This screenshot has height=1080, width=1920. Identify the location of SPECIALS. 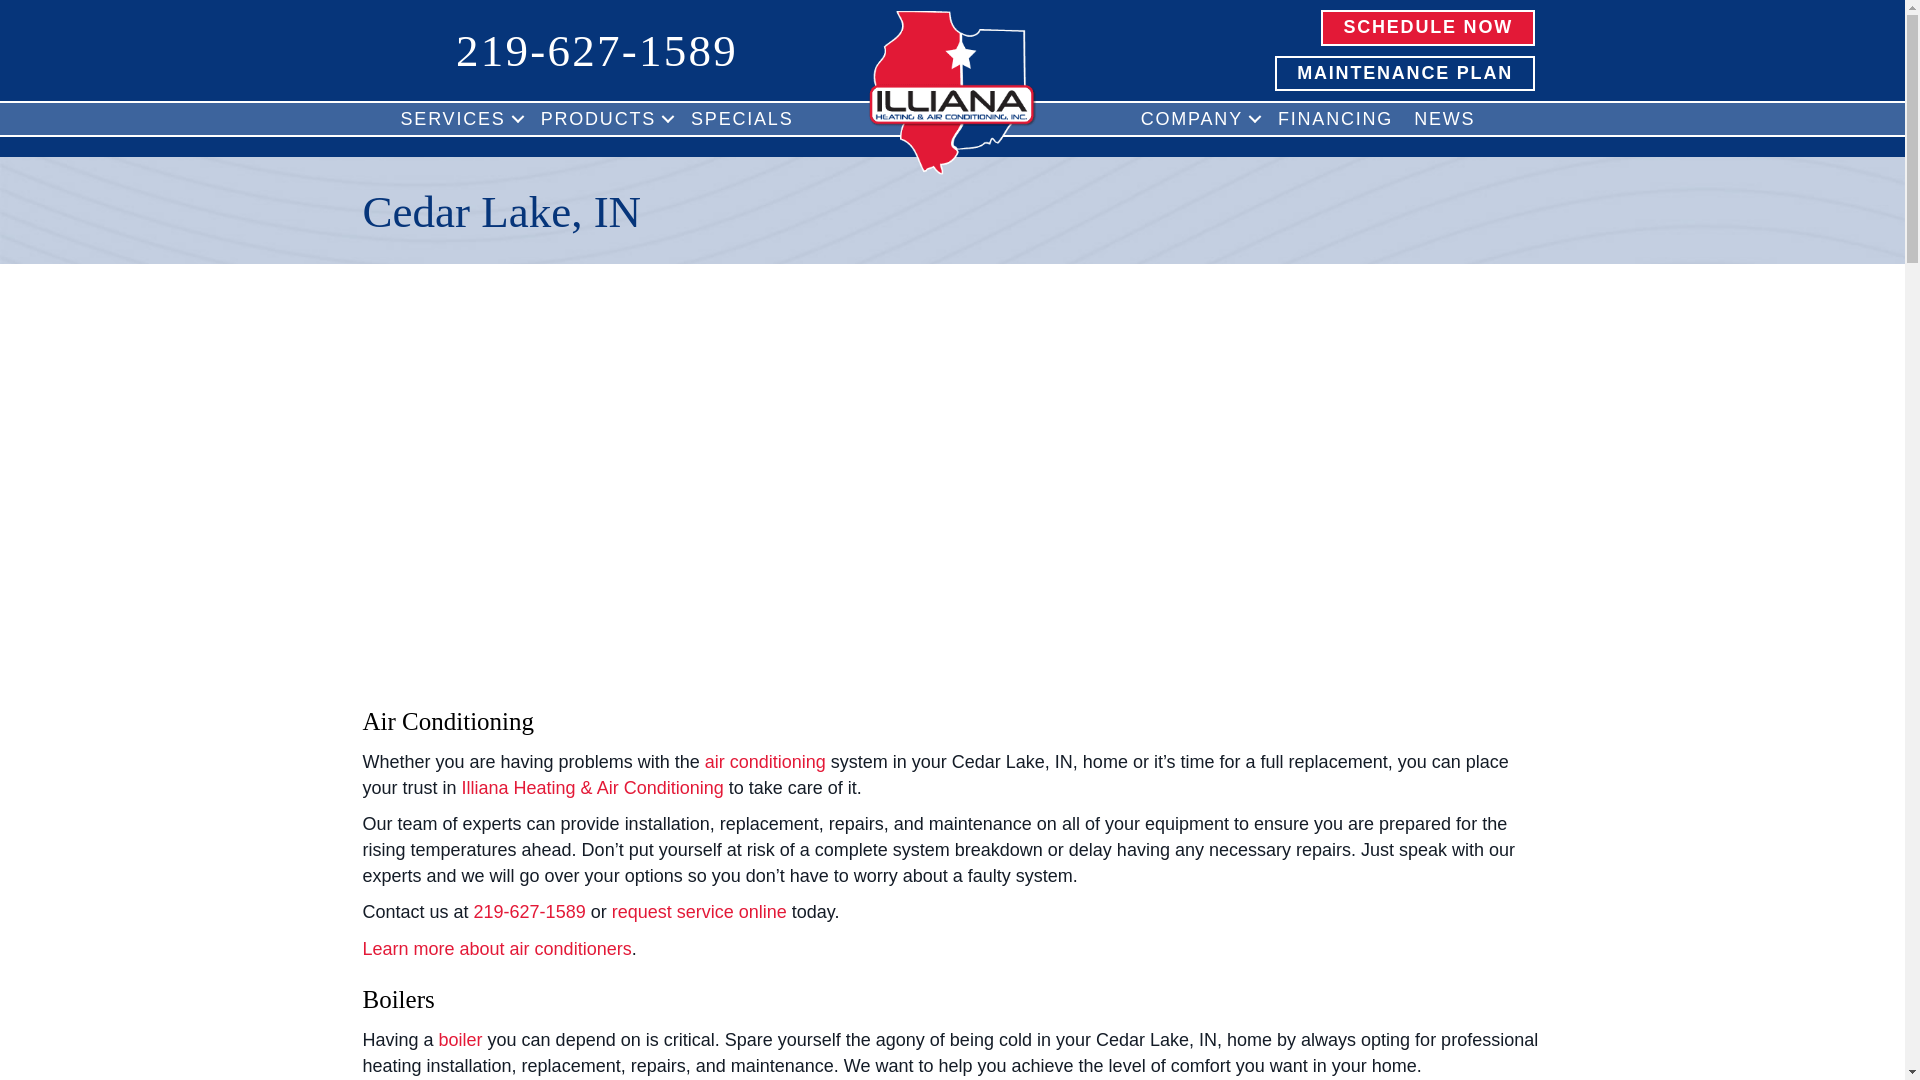
(742, 118).